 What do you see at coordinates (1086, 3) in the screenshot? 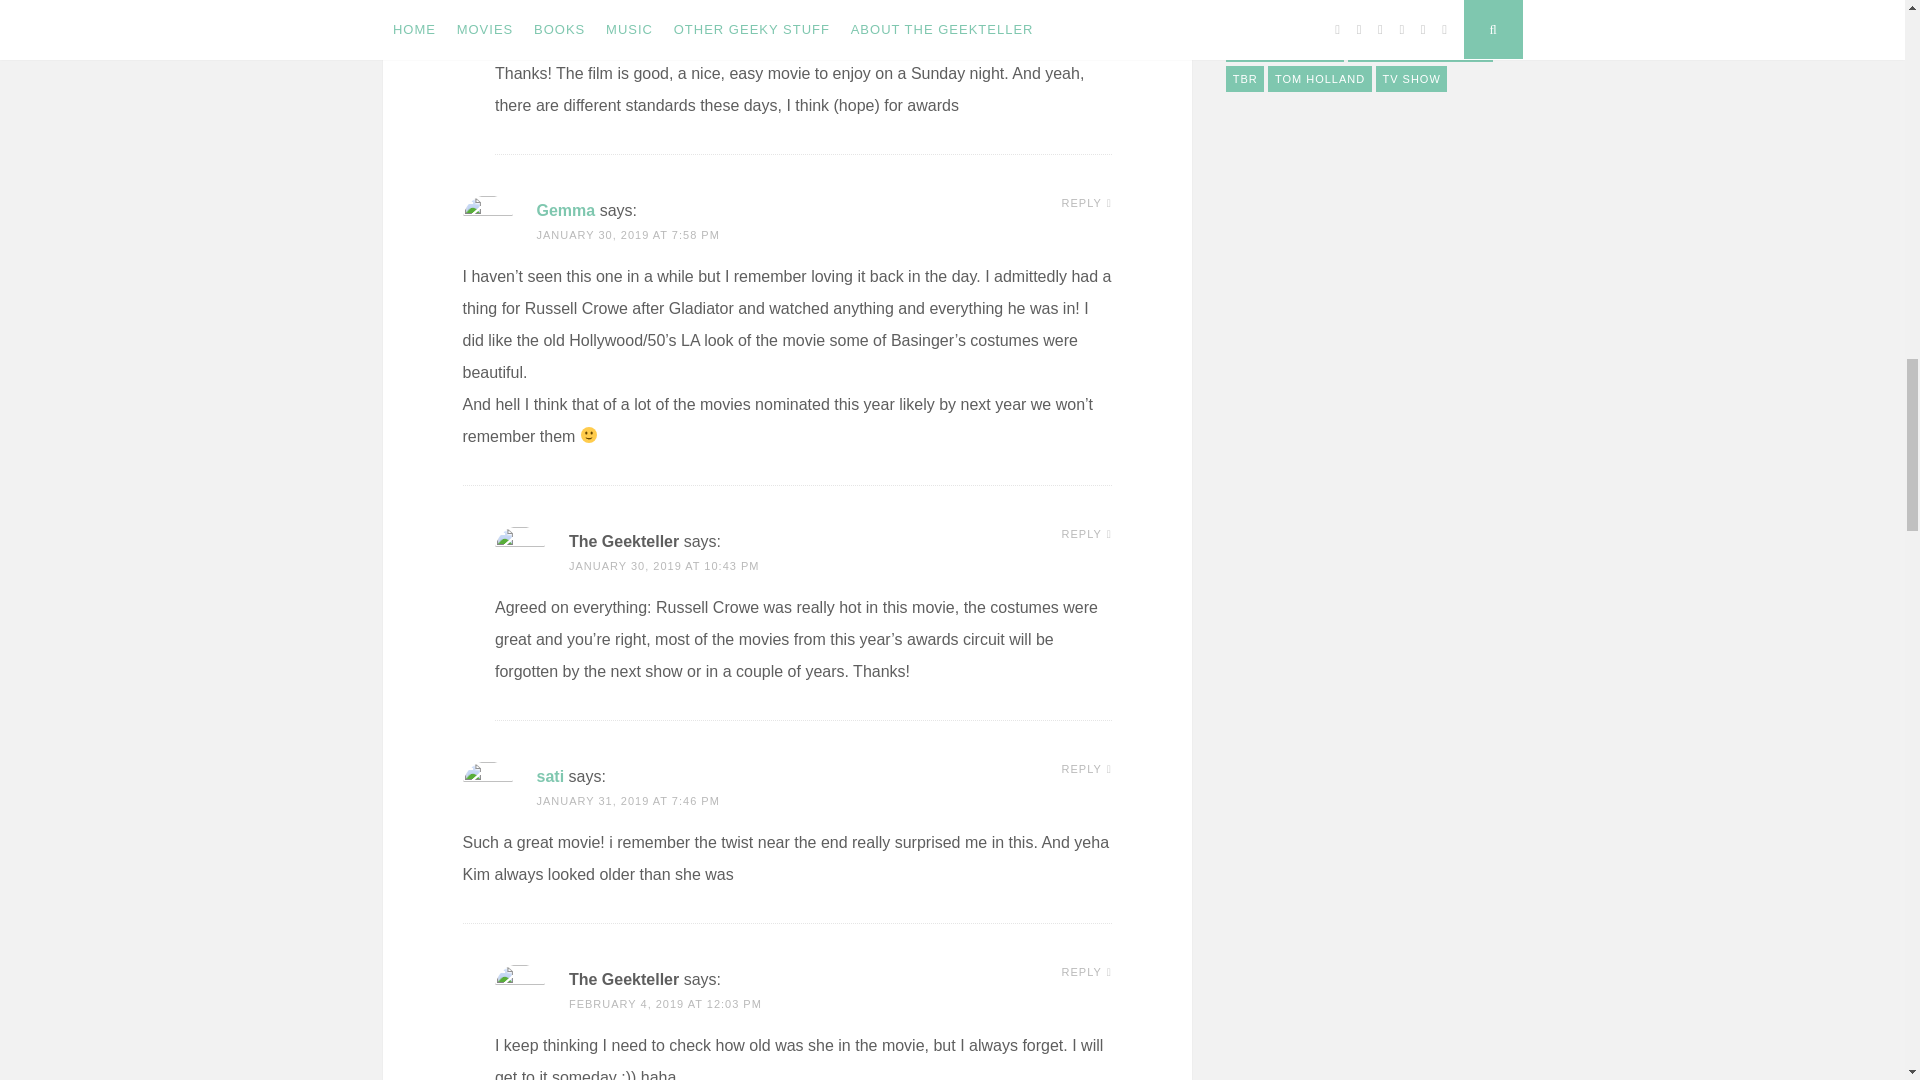
I see `REPLY` at bounding box center [1086, 3].